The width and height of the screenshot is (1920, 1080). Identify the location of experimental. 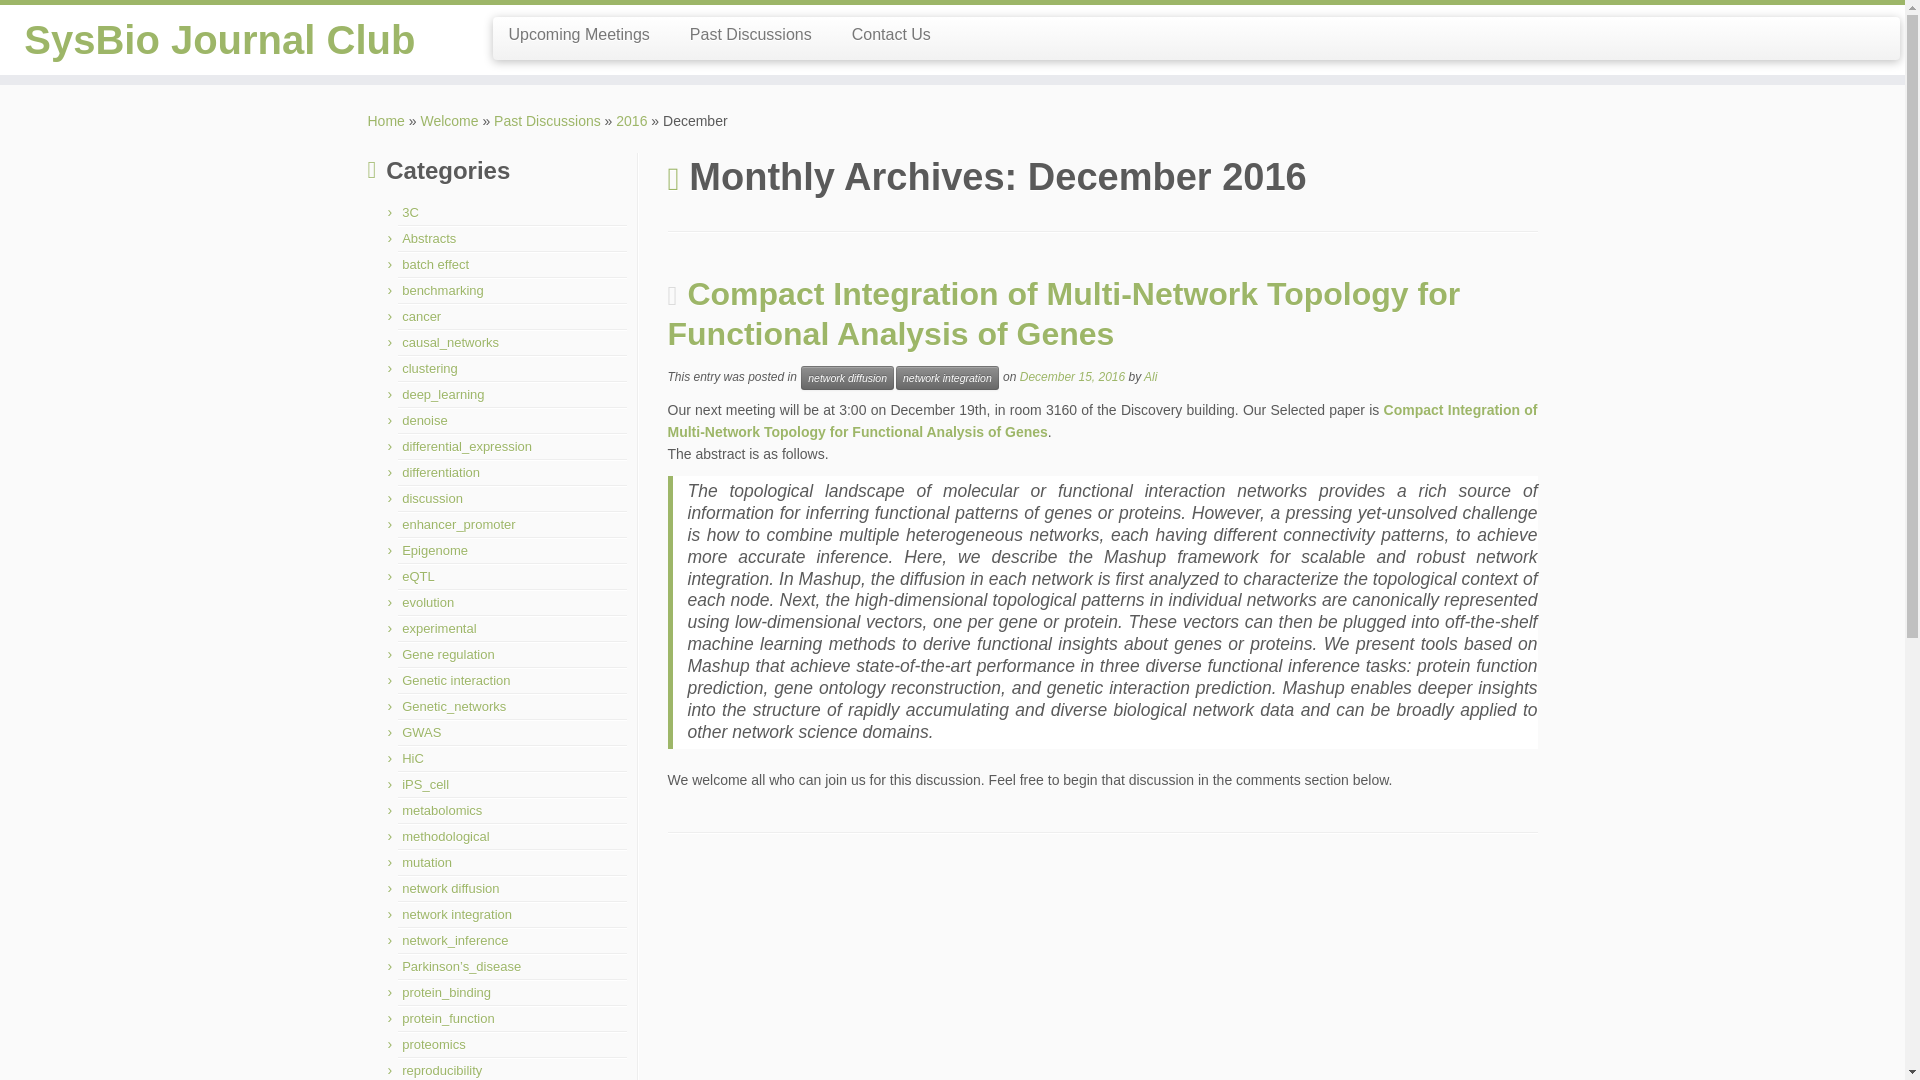
(438, 628).